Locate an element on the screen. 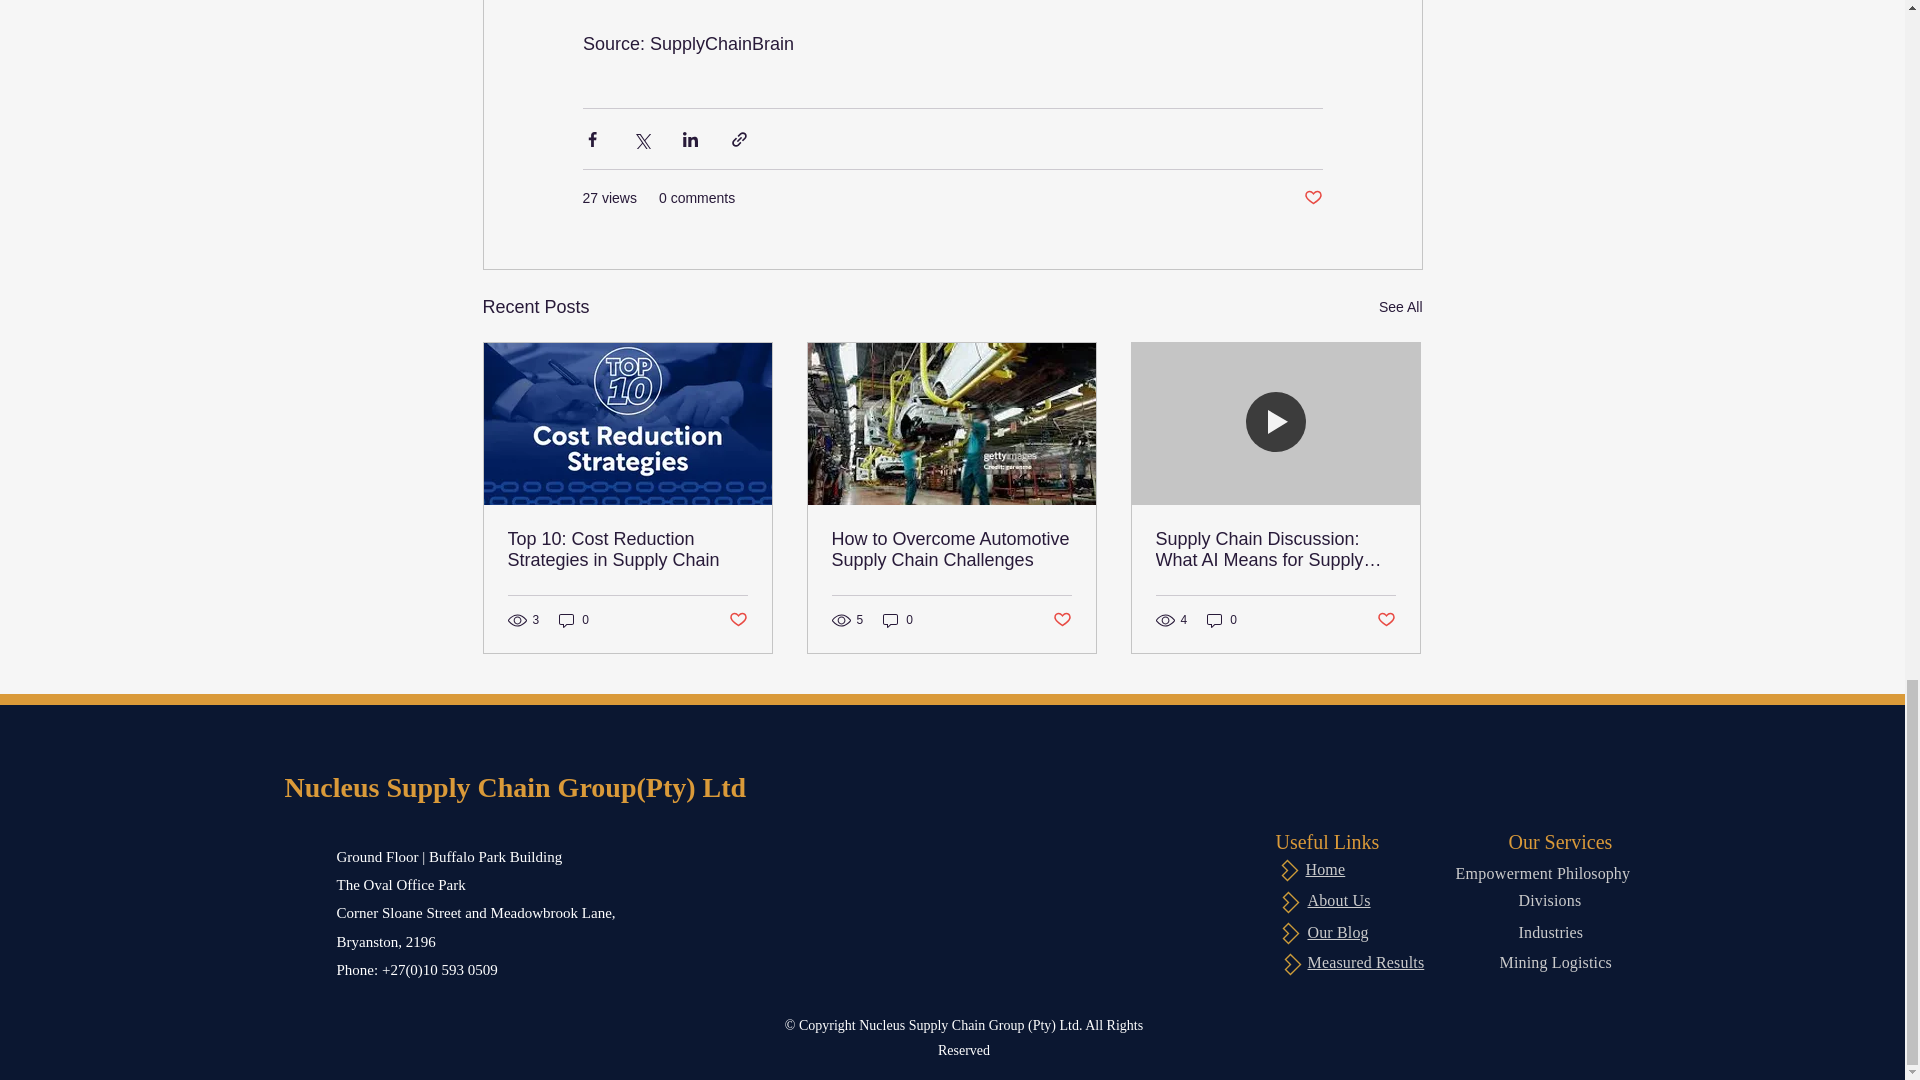  Post not marked as liked is located at coordinates (1062, 620).